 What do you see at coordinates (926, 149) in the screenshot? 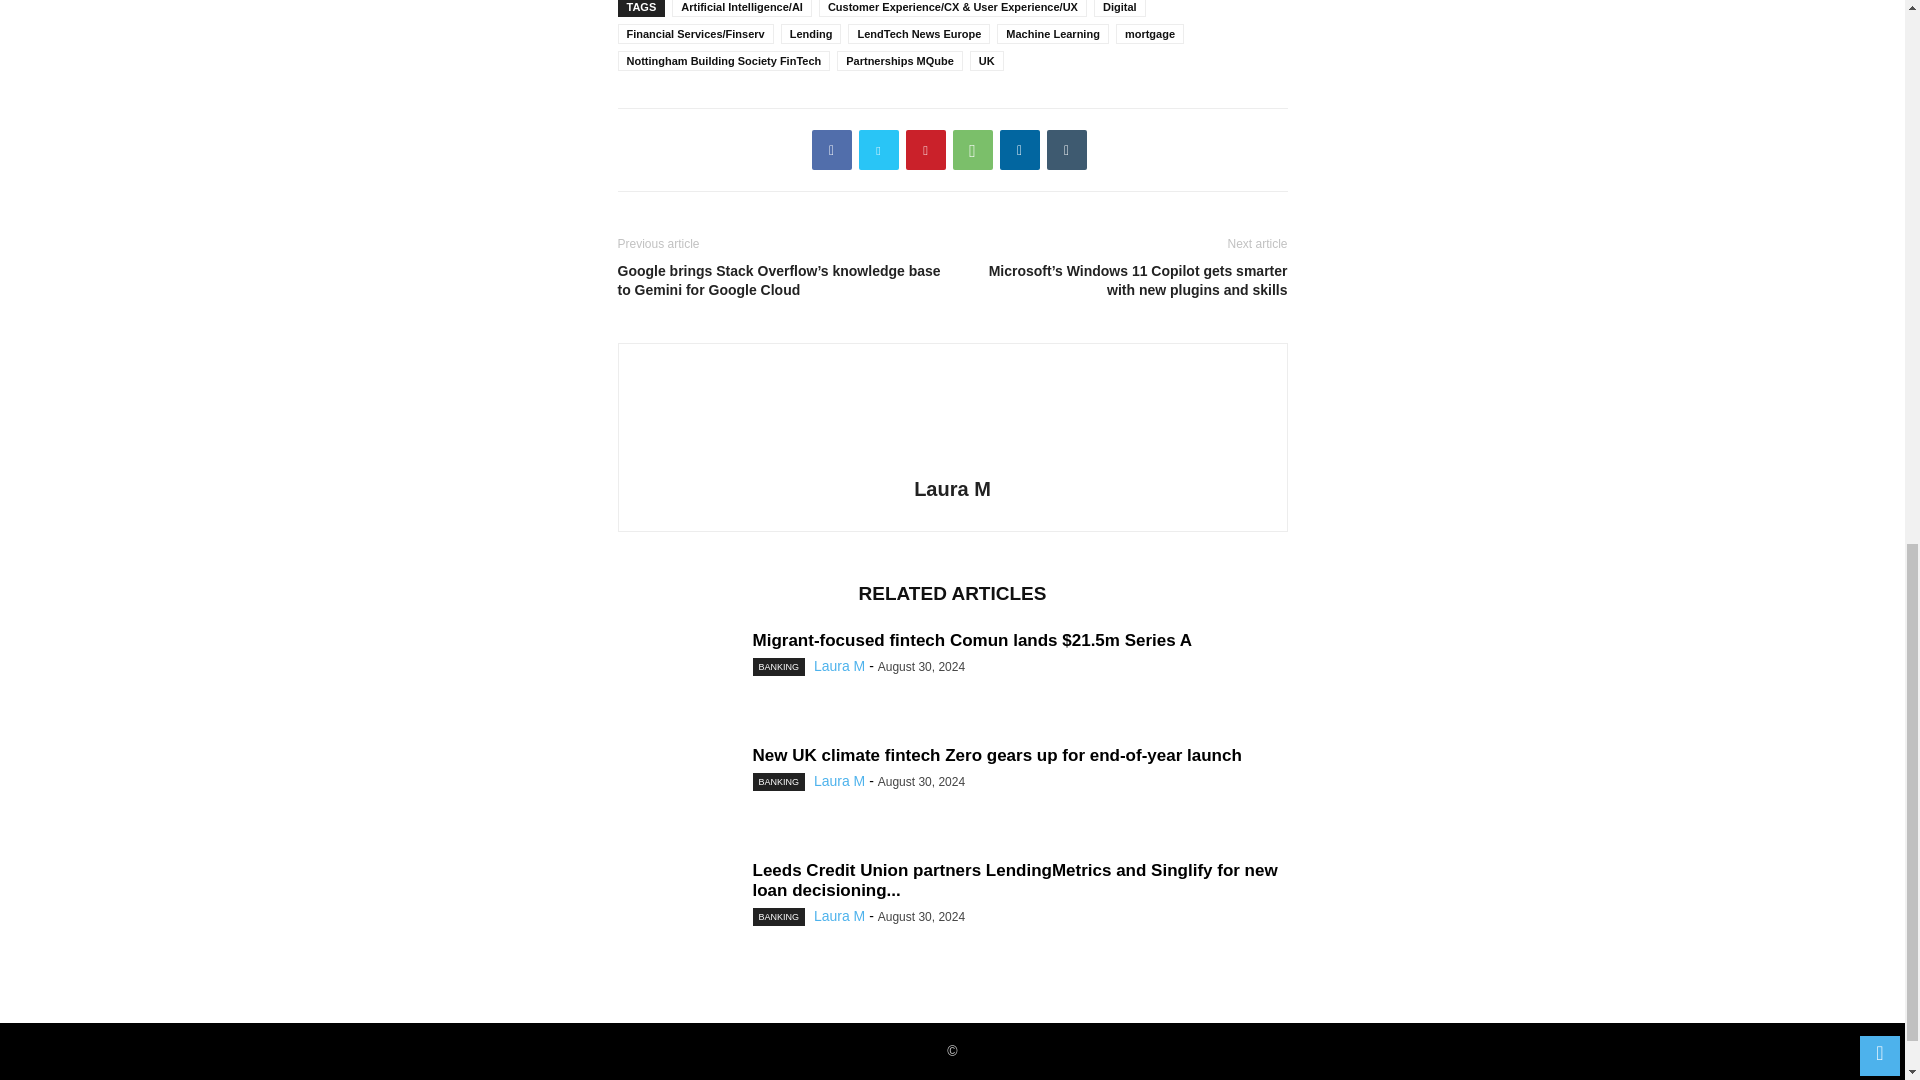
I see `Pinterest` at bounding box center [926, 149].